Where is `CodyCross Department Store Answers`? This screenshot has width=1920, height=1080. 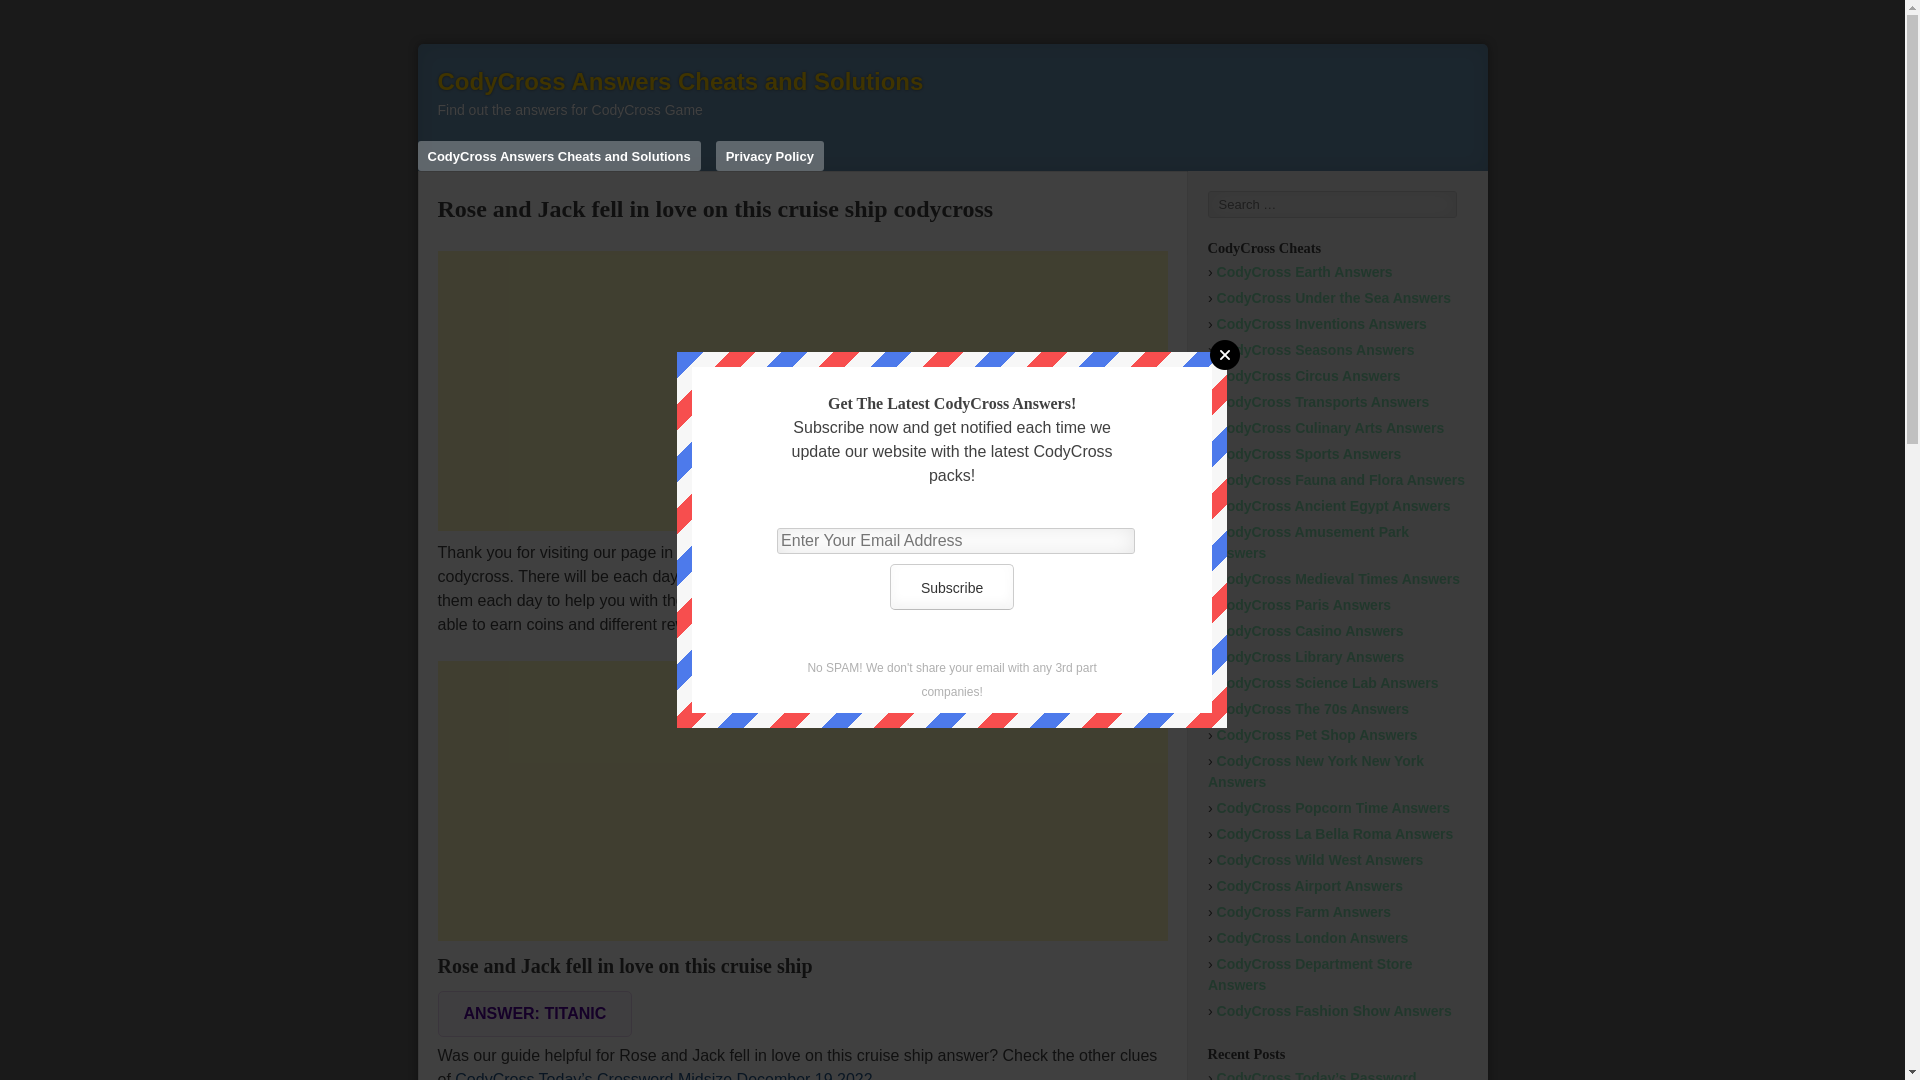 CodyCross Department Store Answers is located at coordinates (1310, 974).